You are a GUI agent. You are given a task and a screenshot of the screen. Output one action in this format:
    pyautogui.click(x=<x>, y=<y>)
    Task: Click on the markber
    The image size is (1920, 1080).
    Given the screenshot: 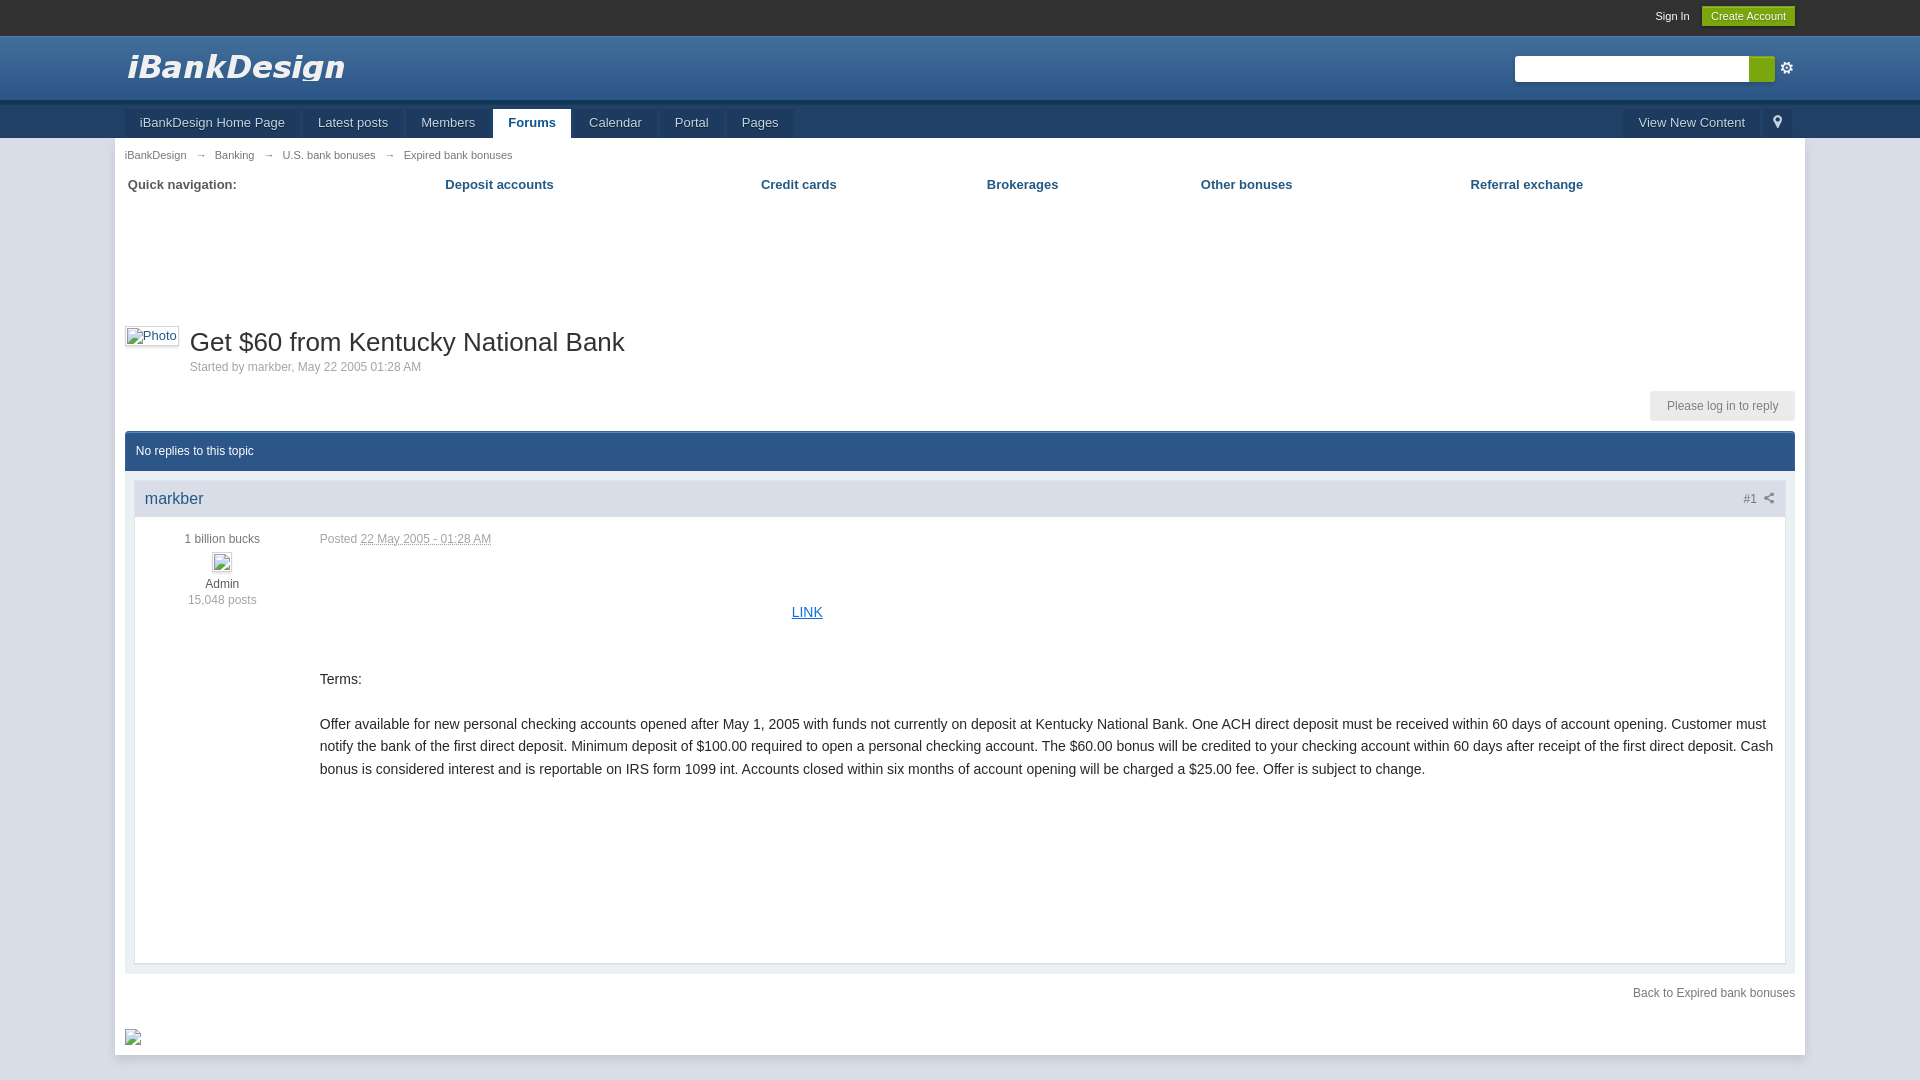 What is the action you would take?
    pyautogui.click(x=269, y=366)
    